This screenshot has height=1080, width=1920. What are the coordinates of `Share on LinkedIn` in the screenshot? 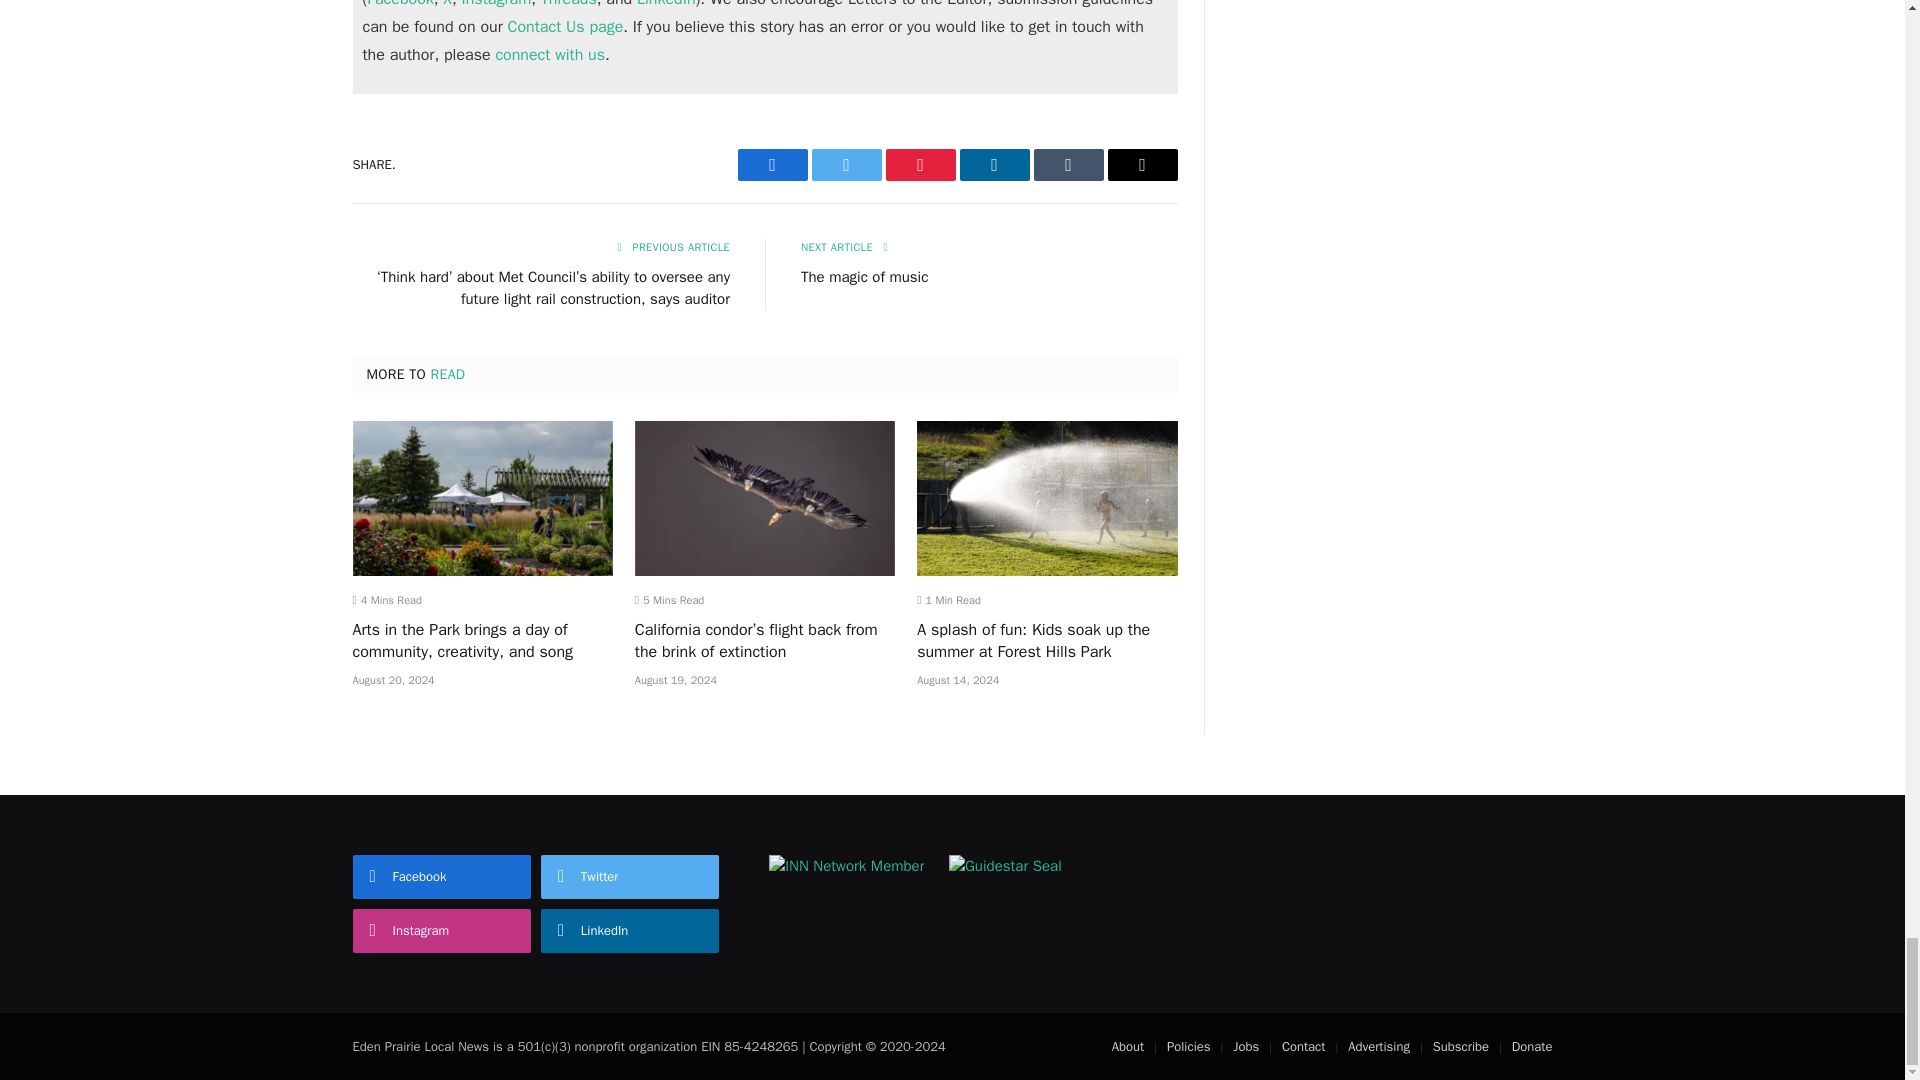 It's located at (994, 165).